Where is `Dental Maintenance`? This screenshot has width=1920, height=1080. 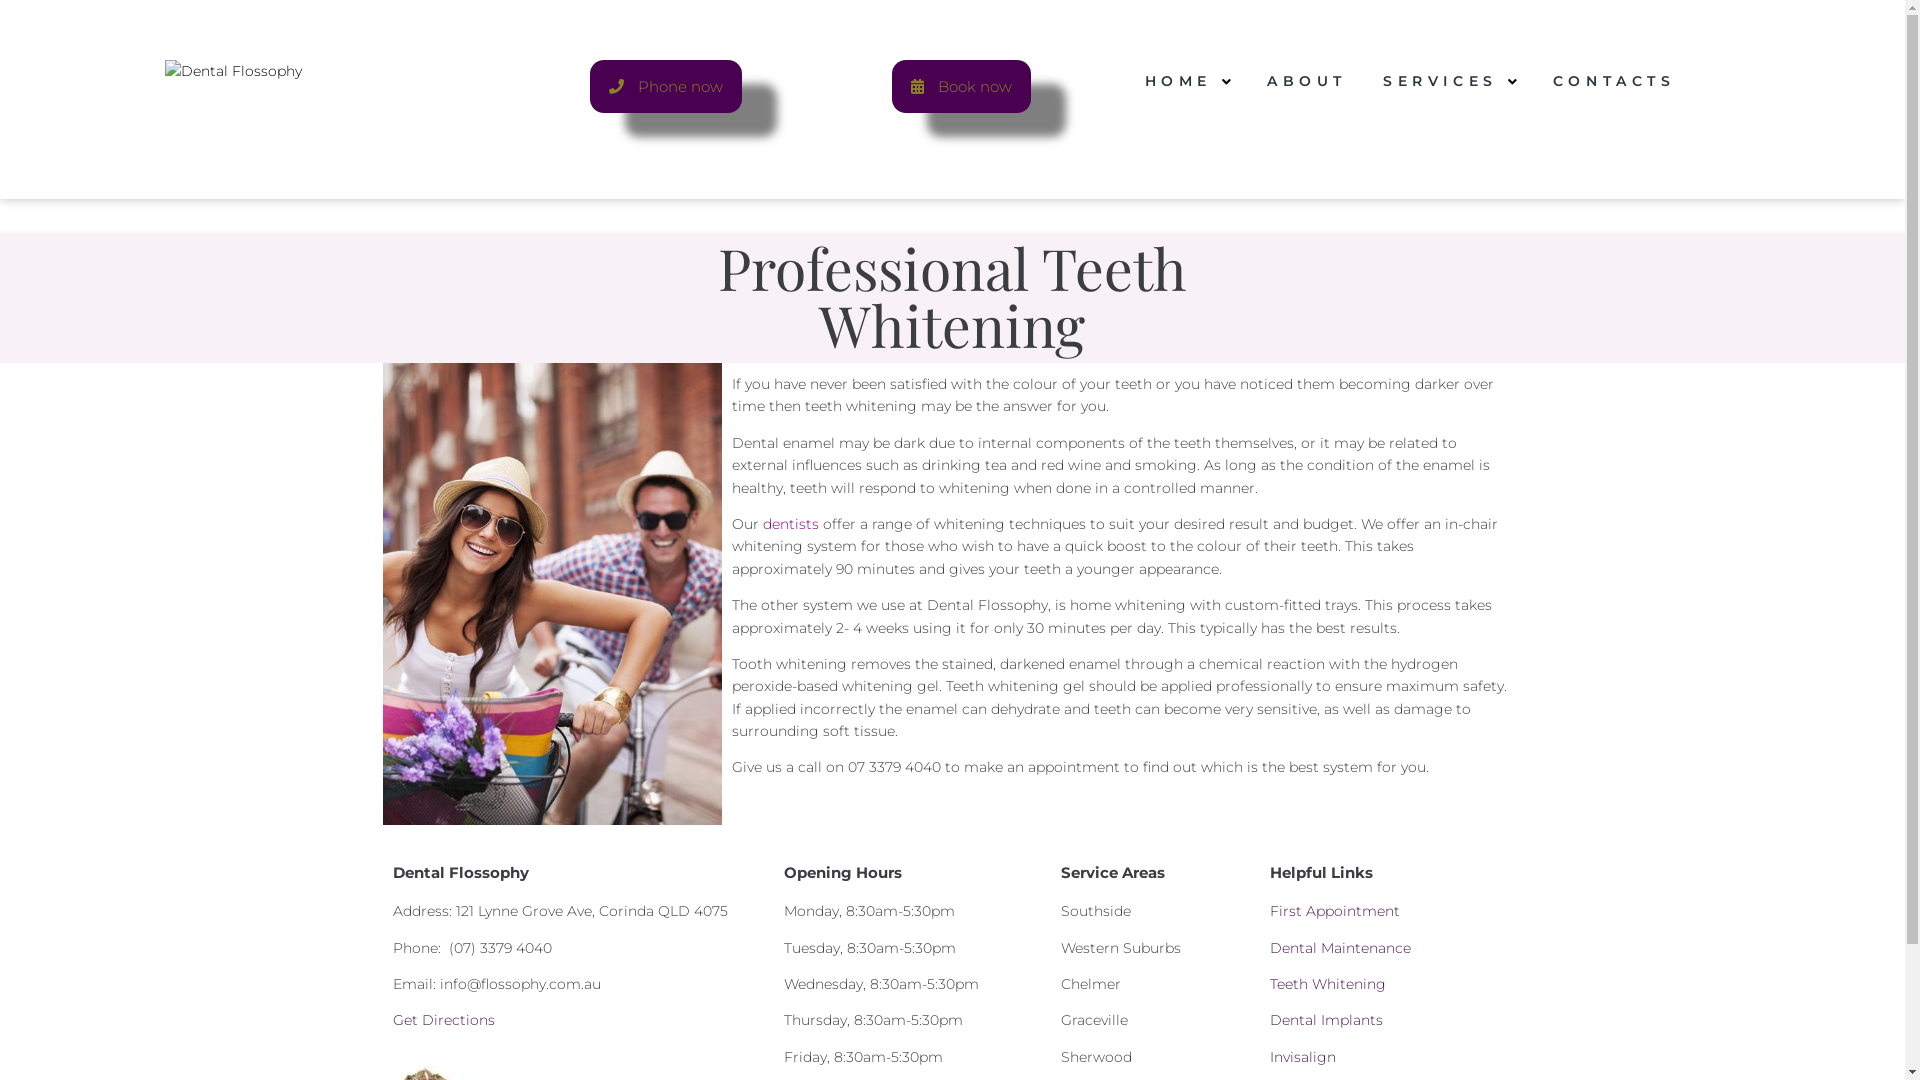
Dental Maintenance is located at coordinates (1340, 948).